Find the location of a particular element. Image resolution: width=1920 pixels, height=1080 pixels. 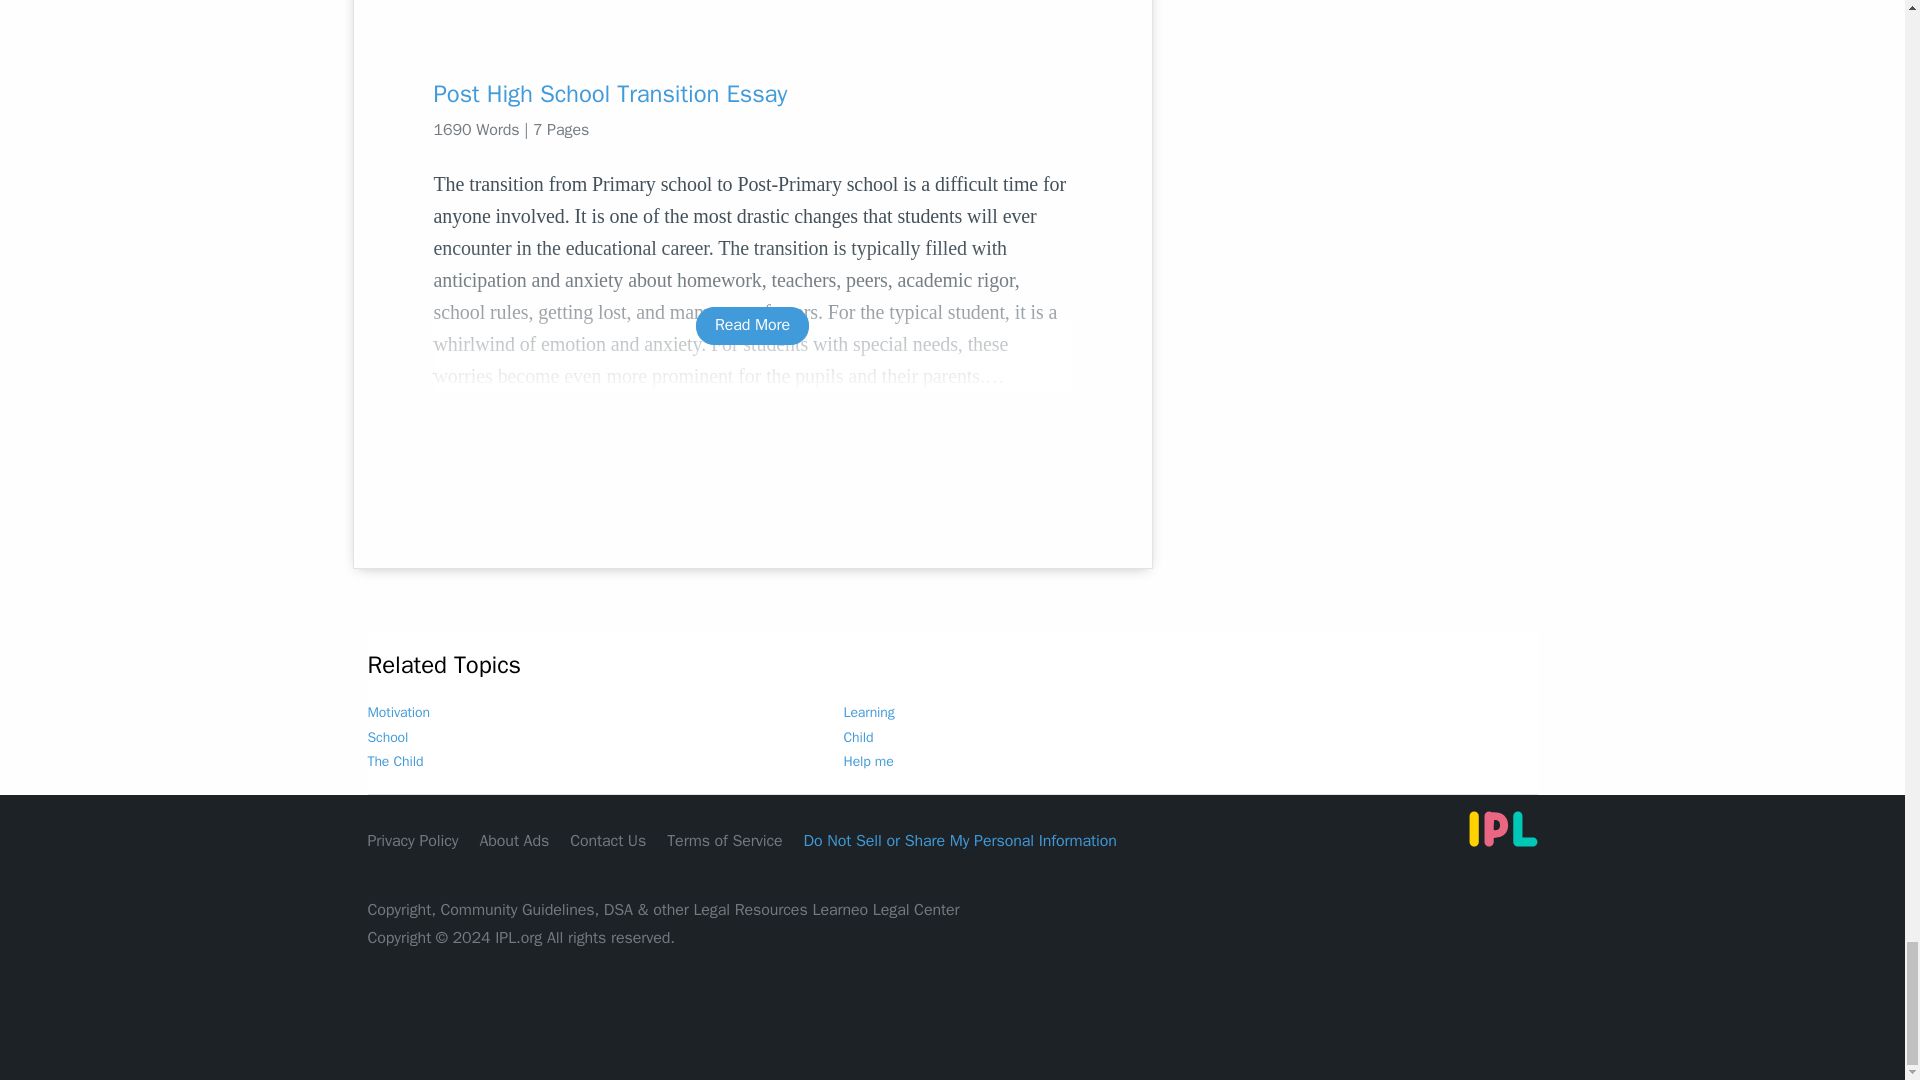

About Ads is located at coordinates (514, 840).